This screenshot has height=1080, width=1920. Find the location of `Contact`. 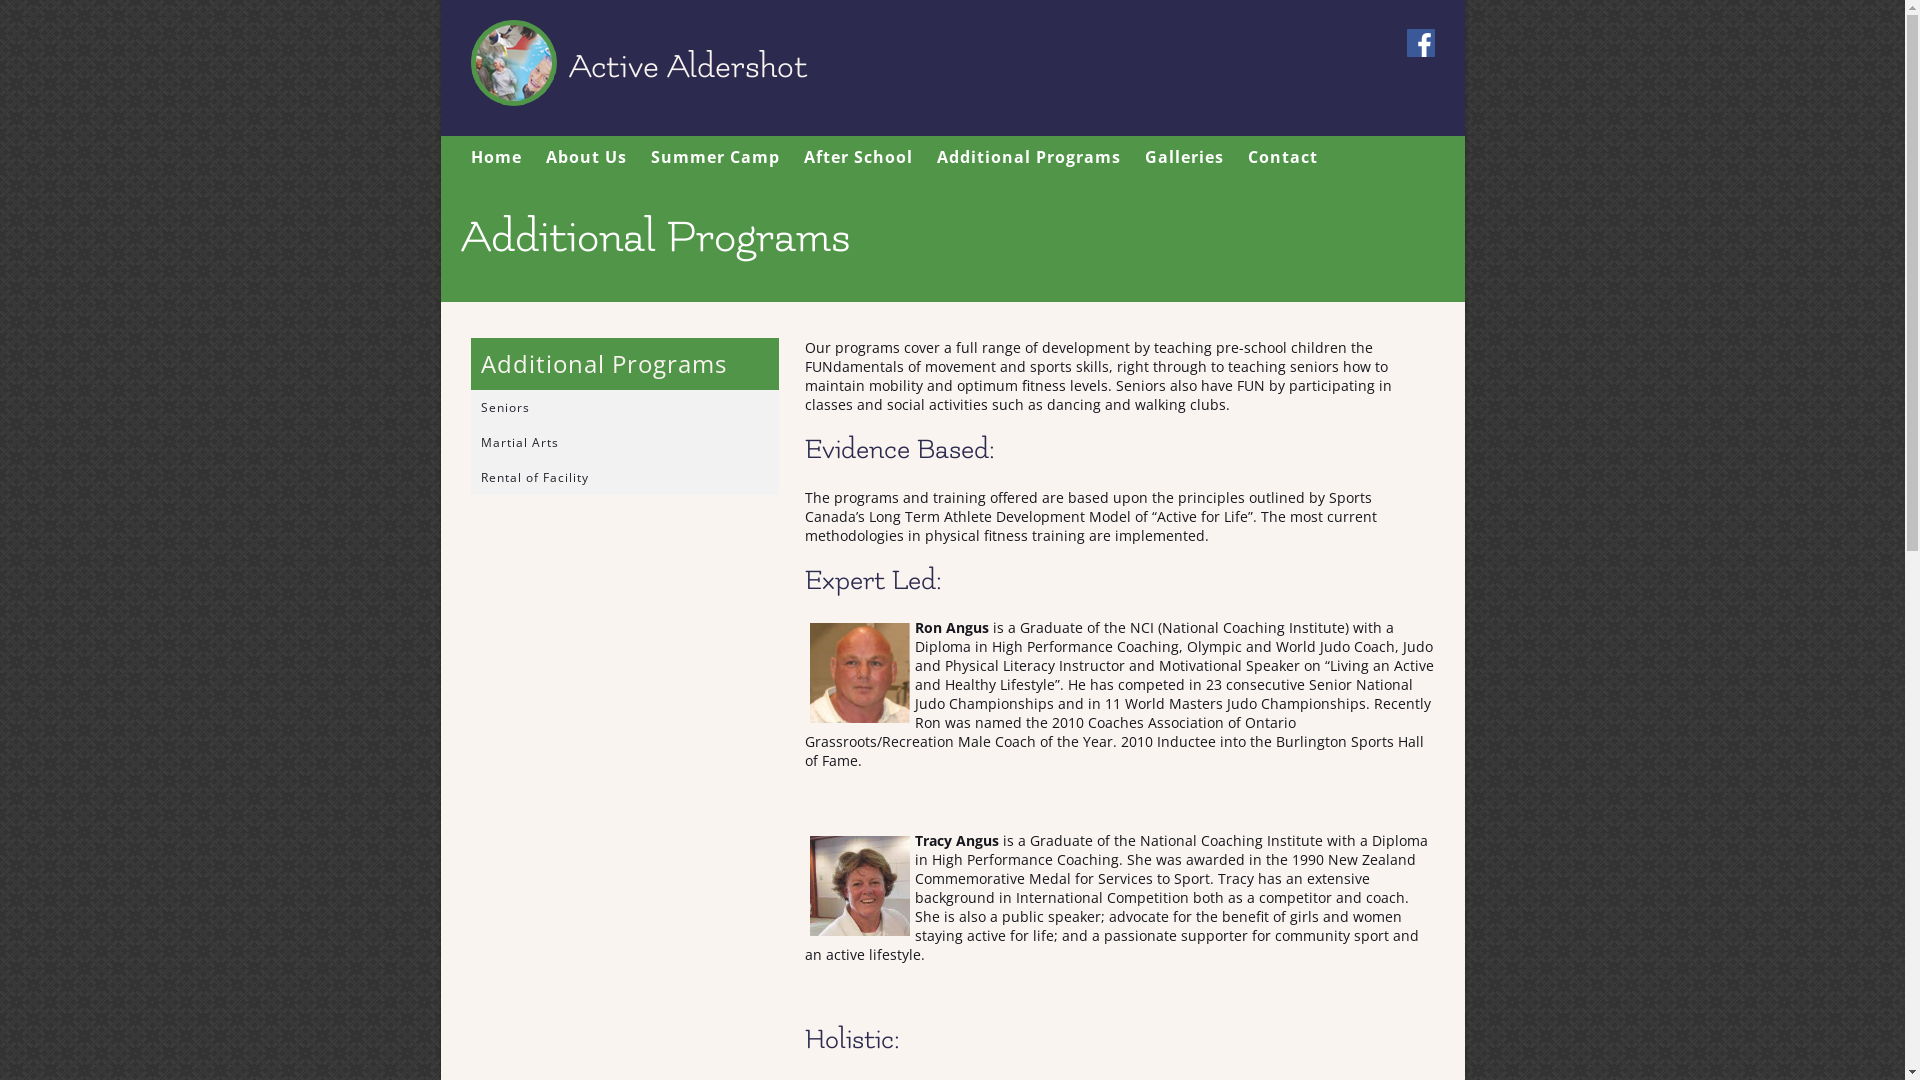

Contact is located at coordinates (1283, 157).